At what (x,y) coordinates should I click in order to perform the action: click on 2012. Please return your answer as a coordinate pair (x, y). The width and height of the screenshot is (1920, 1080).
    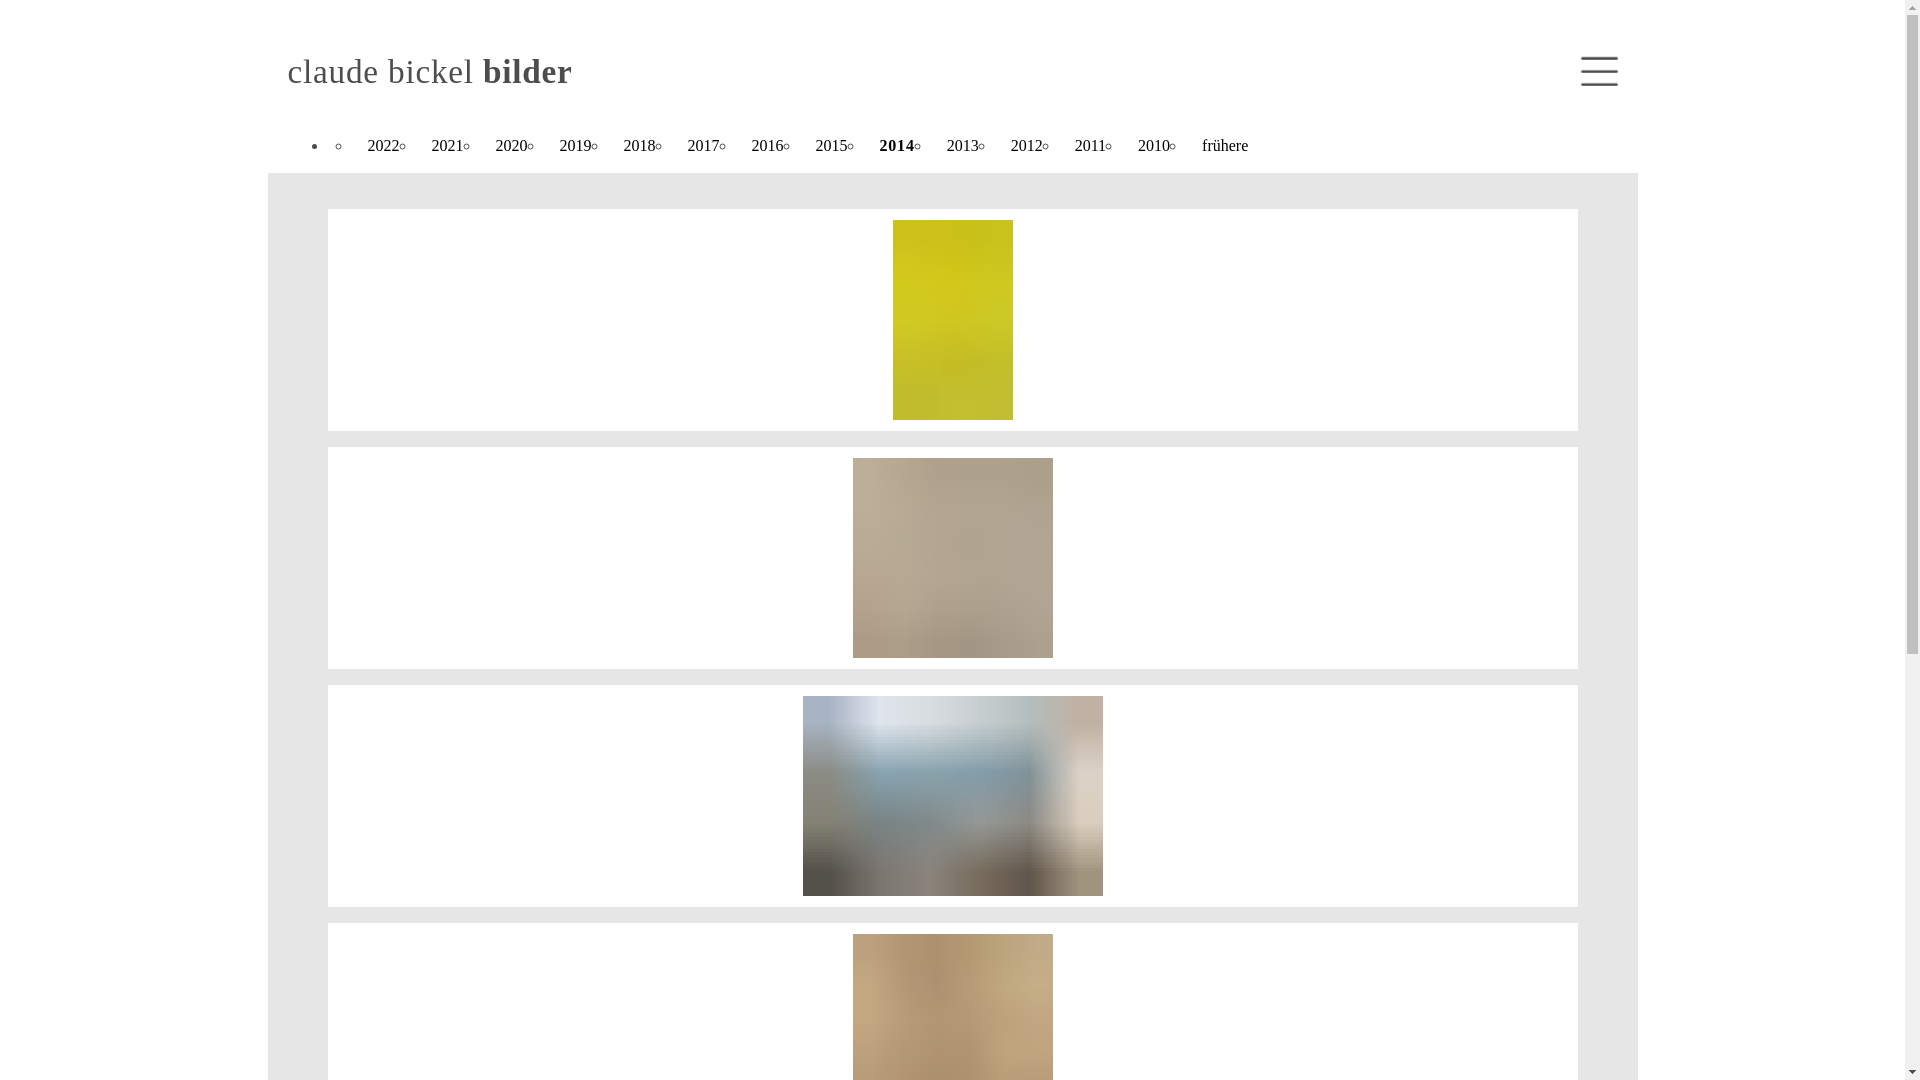
    Looking at the image, I should click on (1026, 146).